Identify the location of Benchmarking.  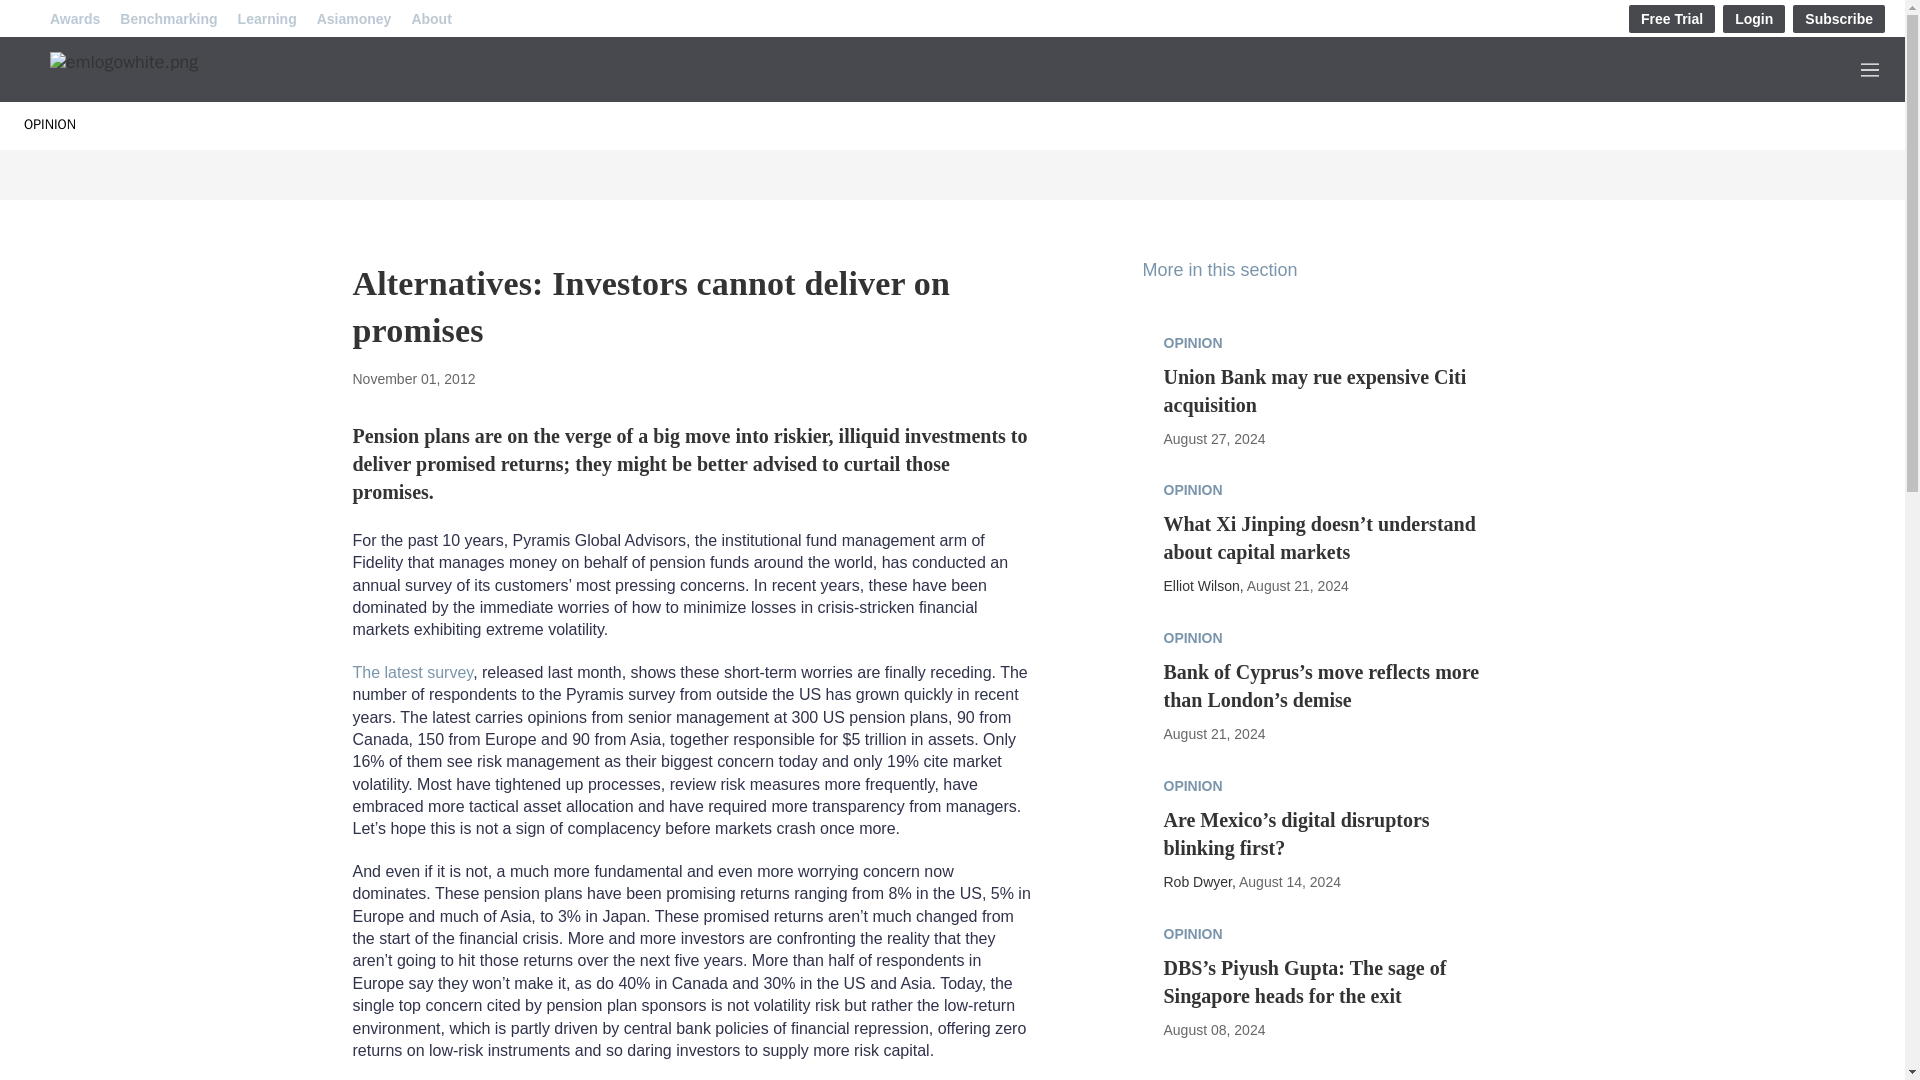
(168, 18).